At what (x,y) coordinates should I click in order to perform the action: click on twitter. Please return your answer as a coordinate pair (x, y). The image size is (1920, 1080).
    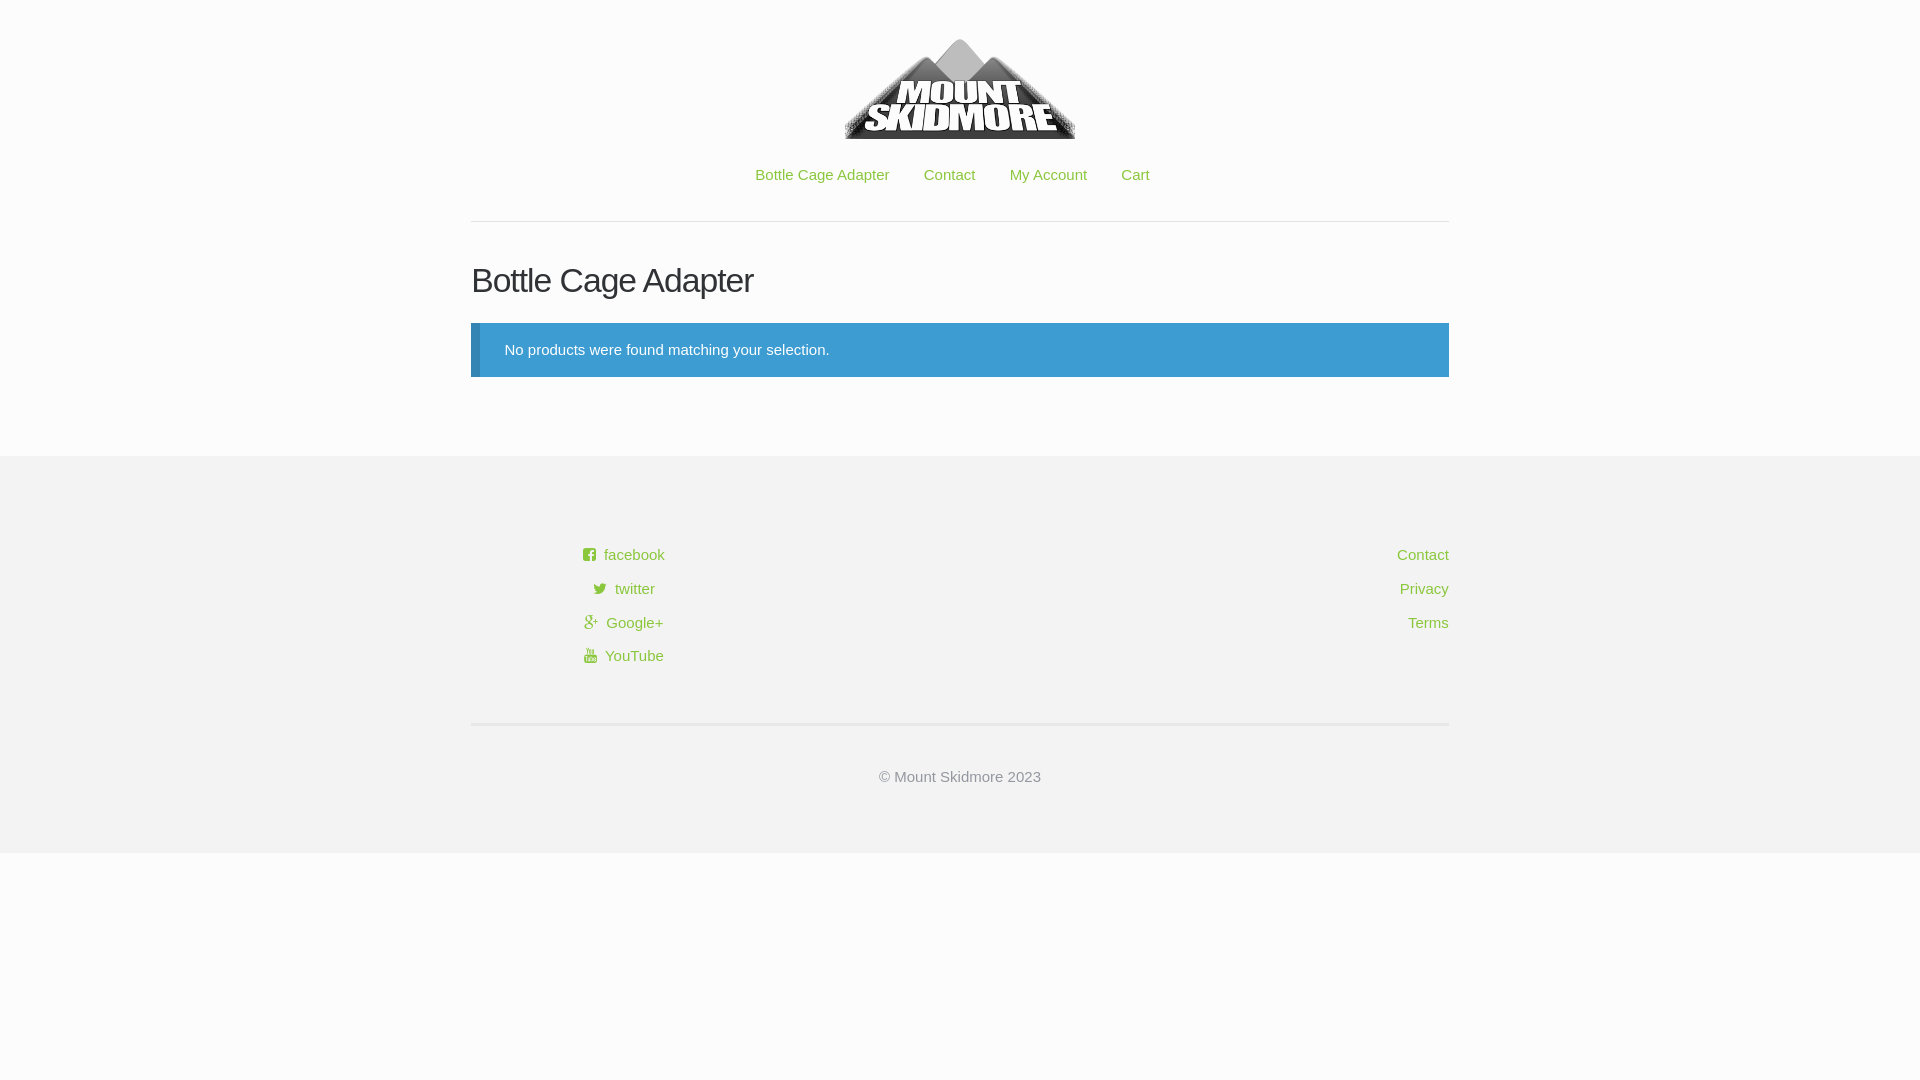
    Looking at the image, I should click on (624, 588).